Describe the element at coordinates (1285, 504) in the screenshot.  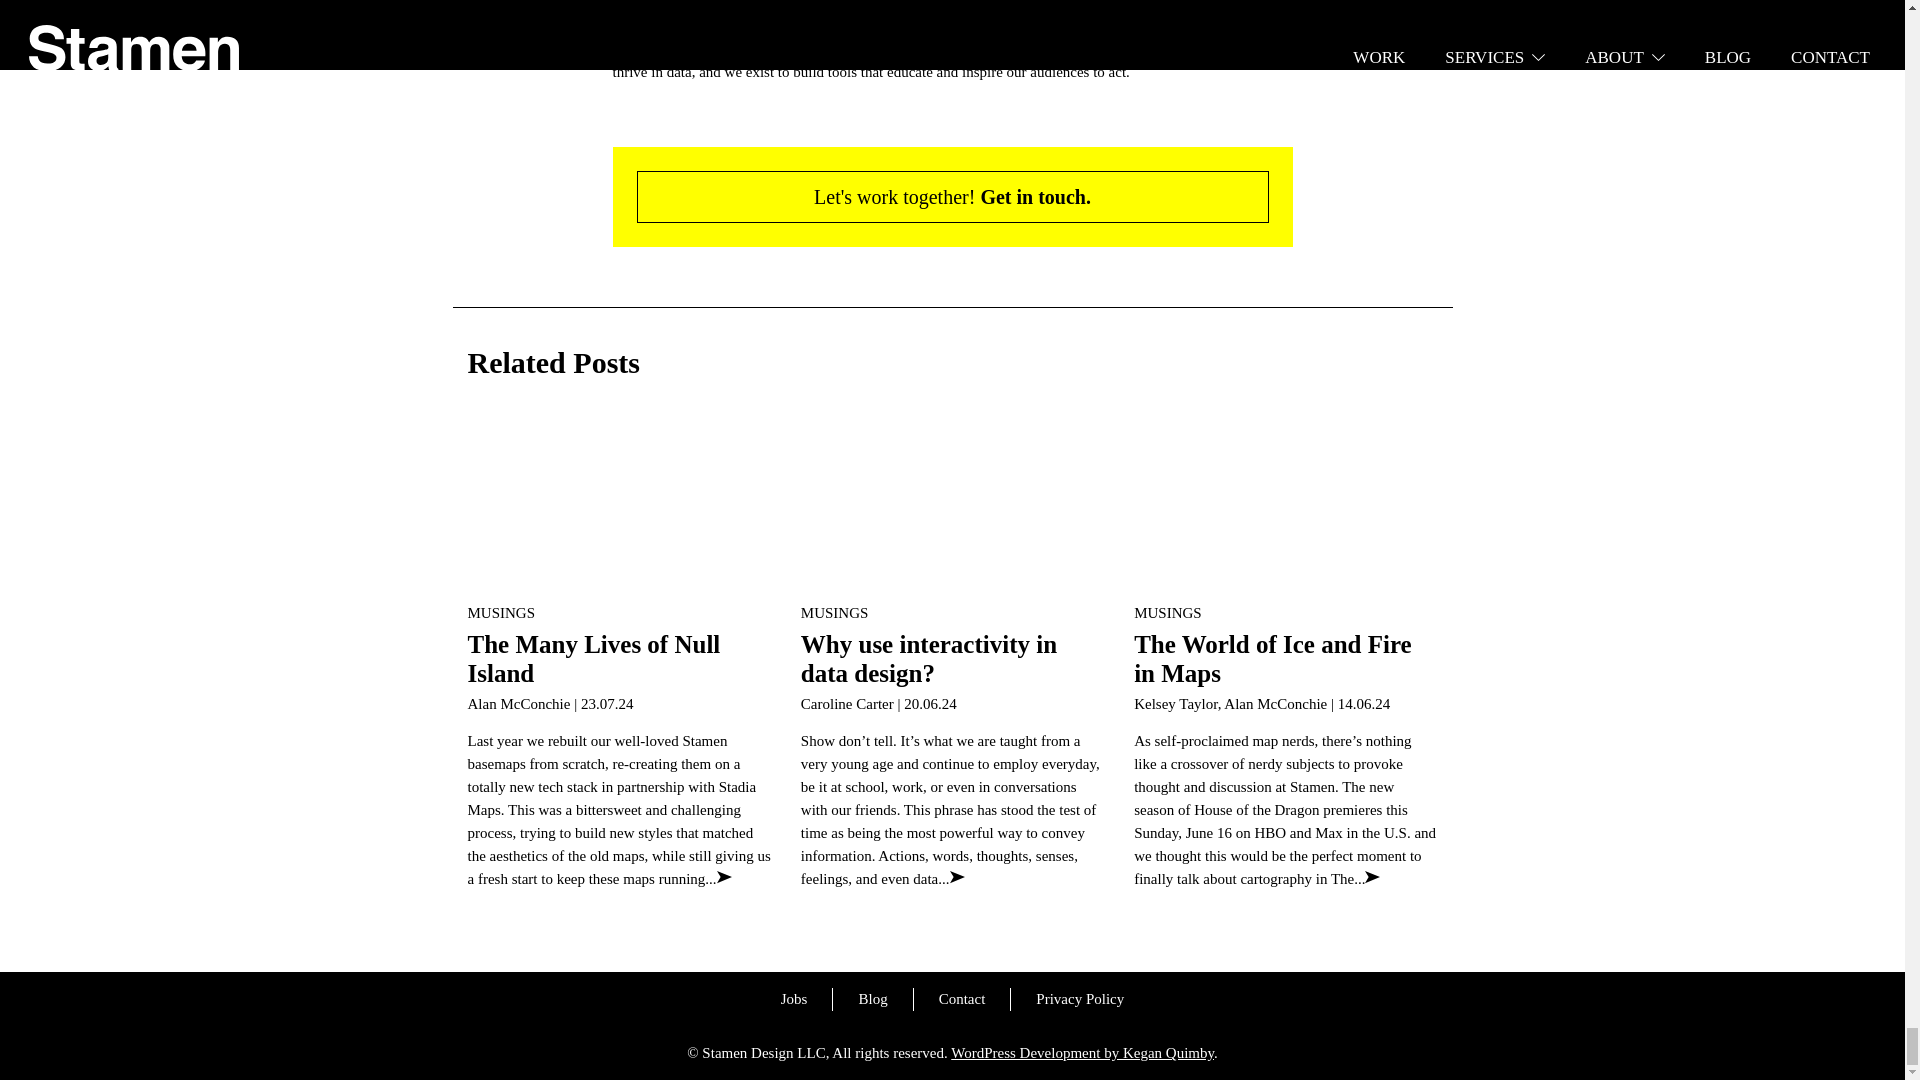
I see `The World of Ice and Fire in Maps` at that location.